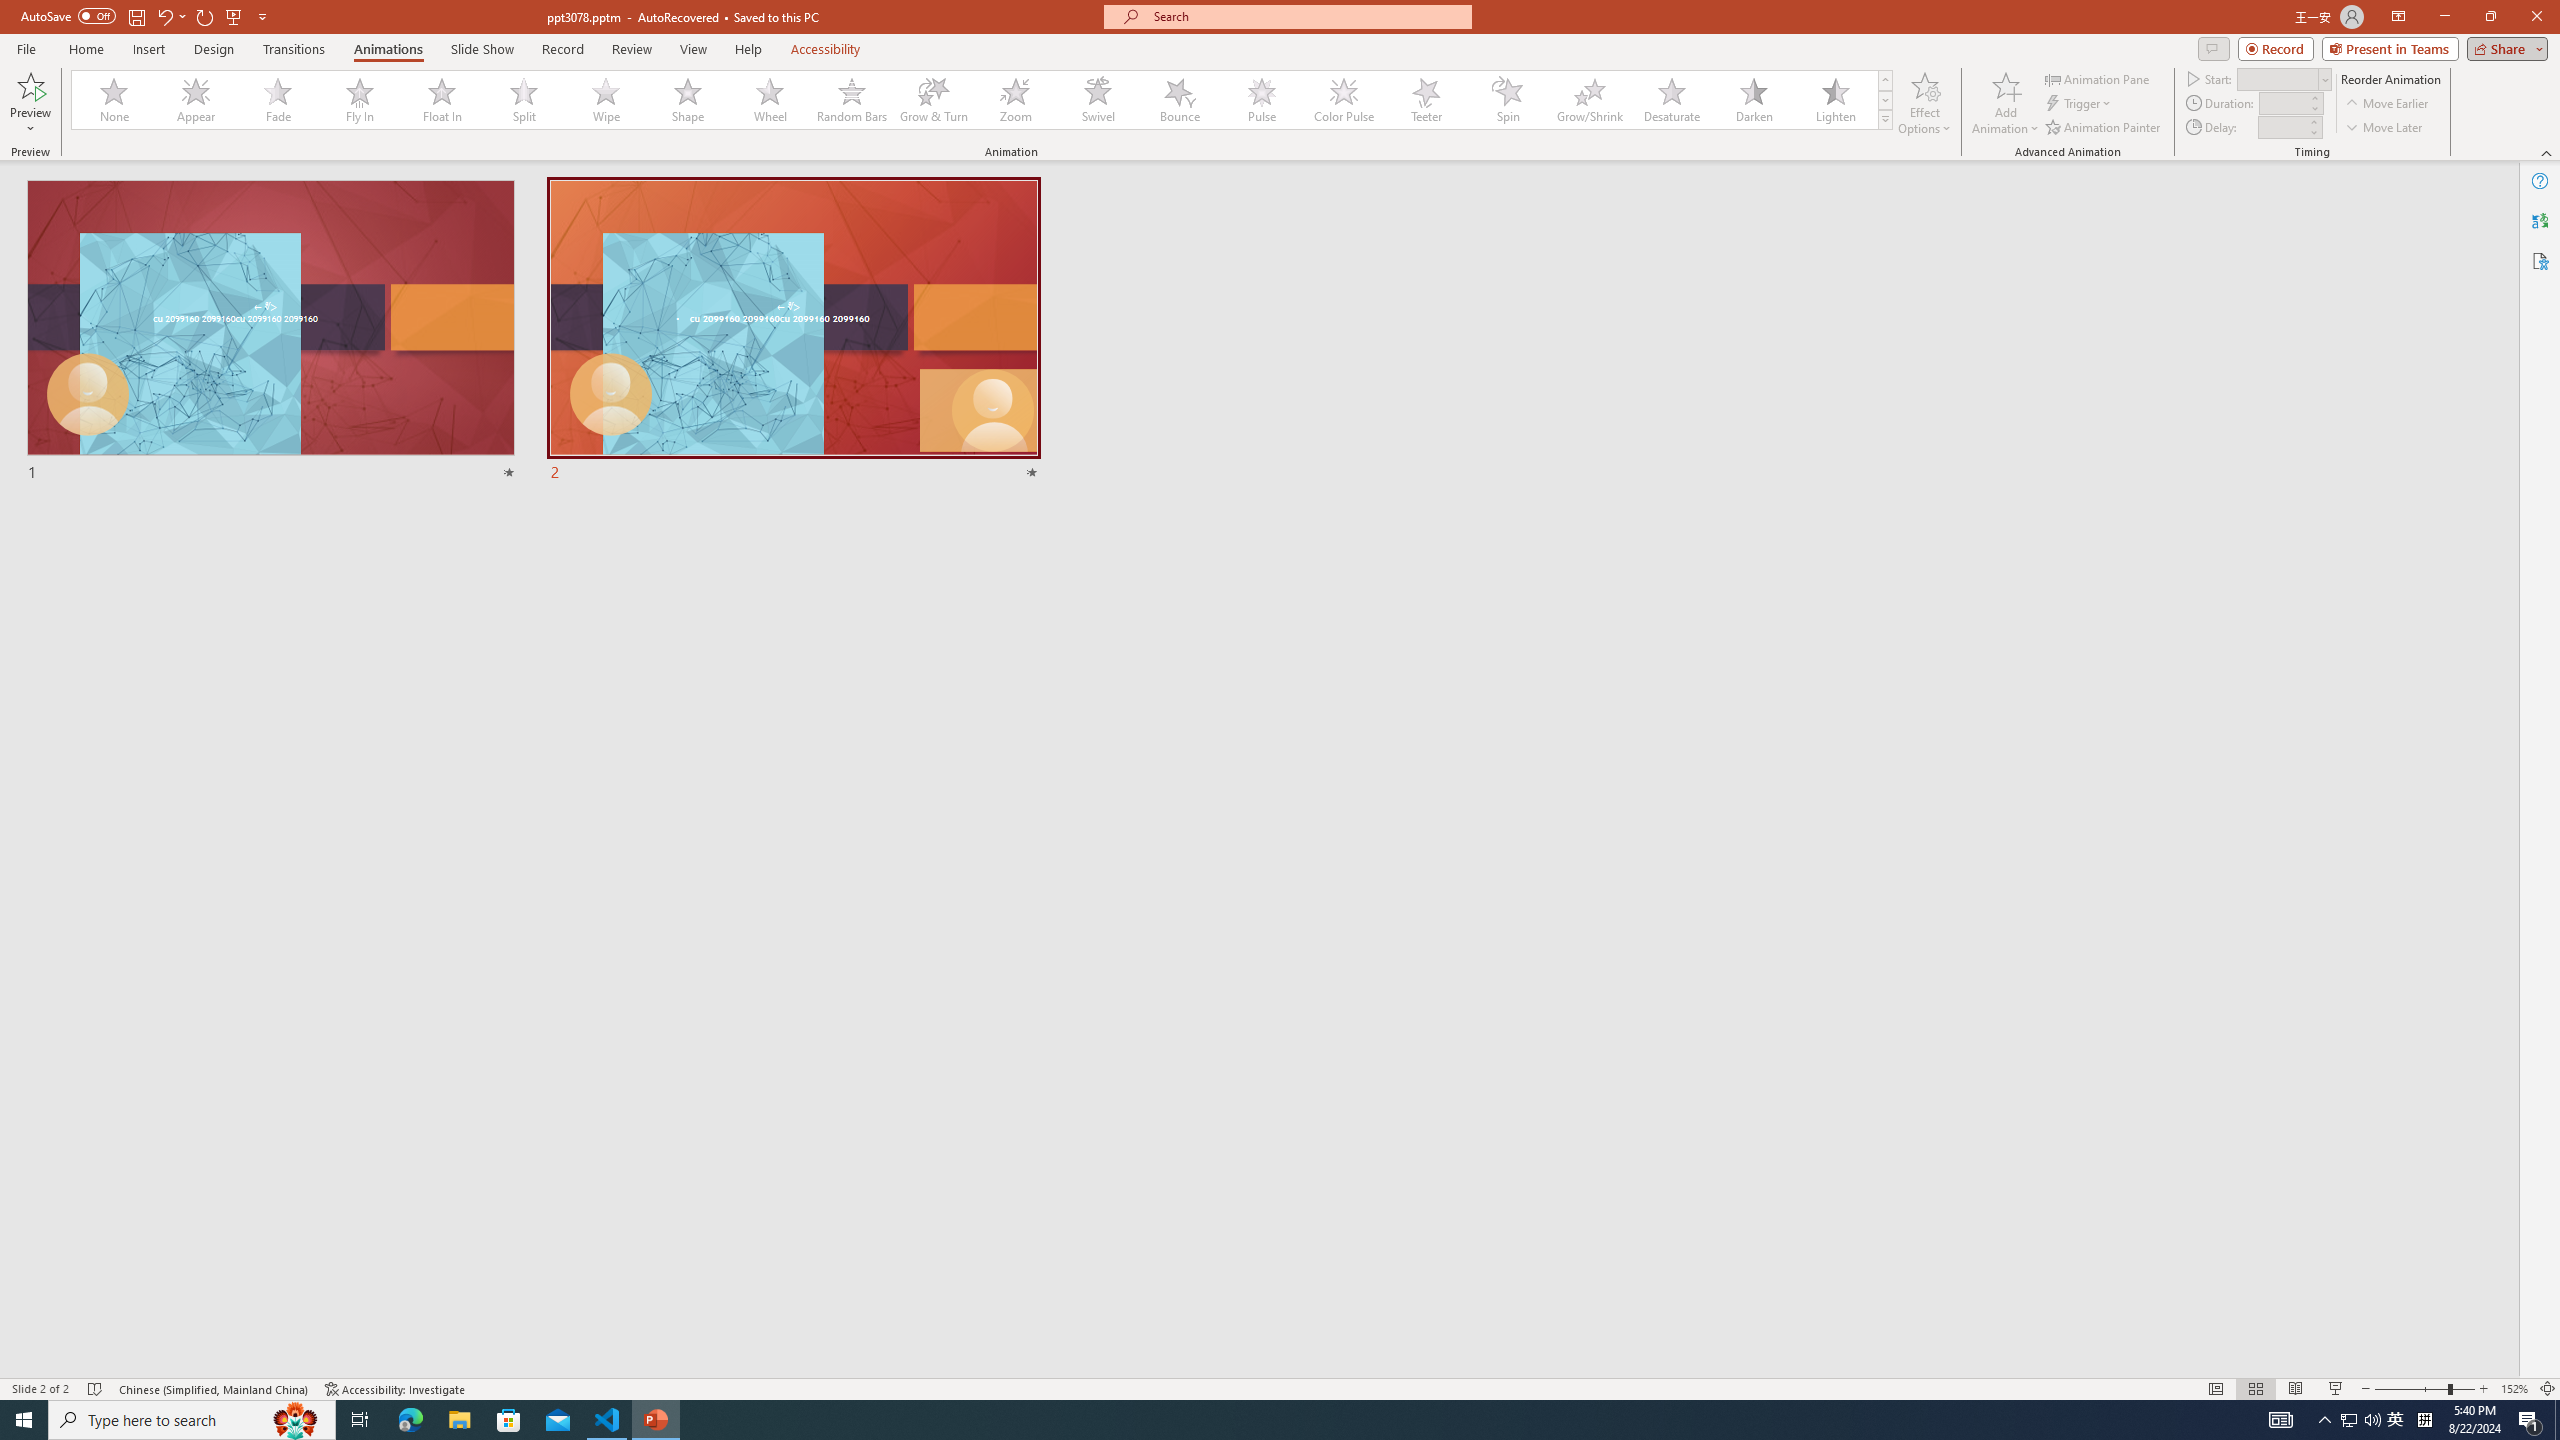  Describe the element at coordinates (982, 100) in the screenshot. I see `AutomationID: AnimationGallery` at that location.